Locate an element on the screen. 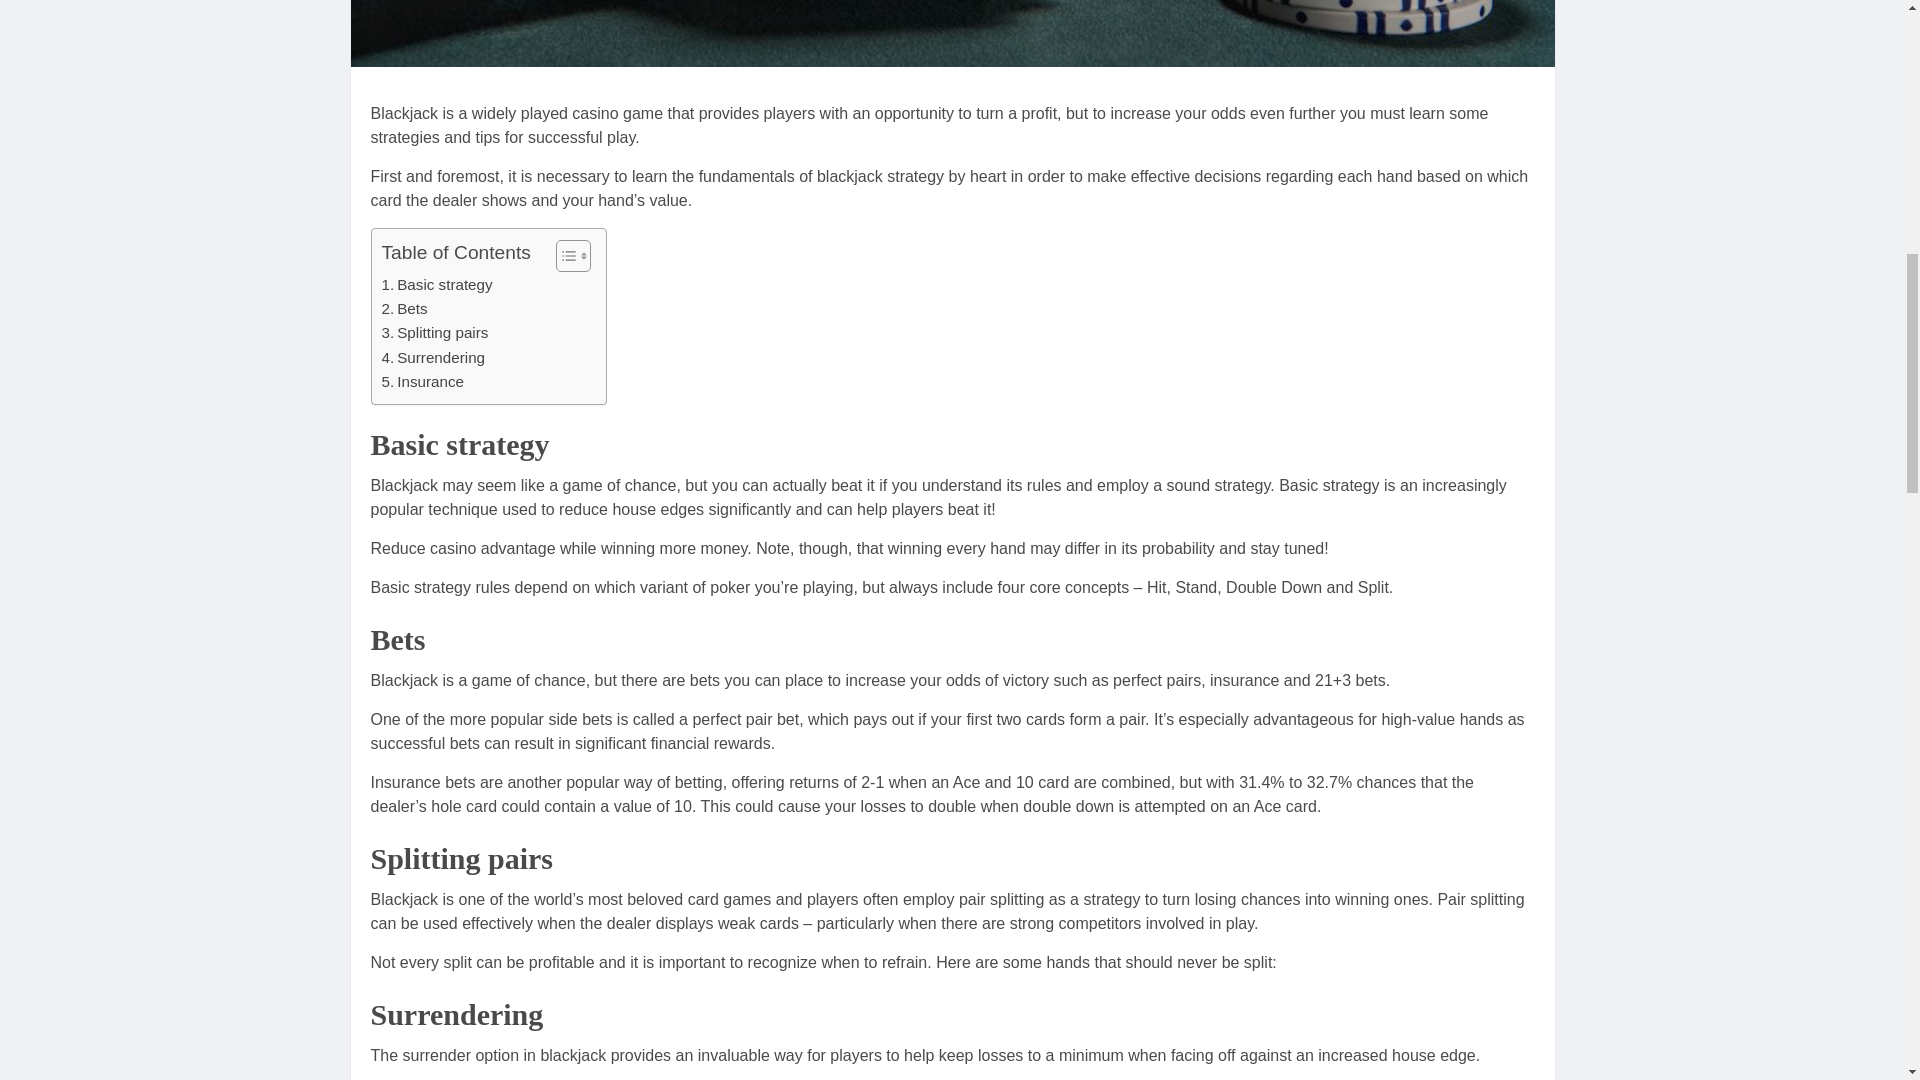  Surrendering is located at coordinates (434, 358).